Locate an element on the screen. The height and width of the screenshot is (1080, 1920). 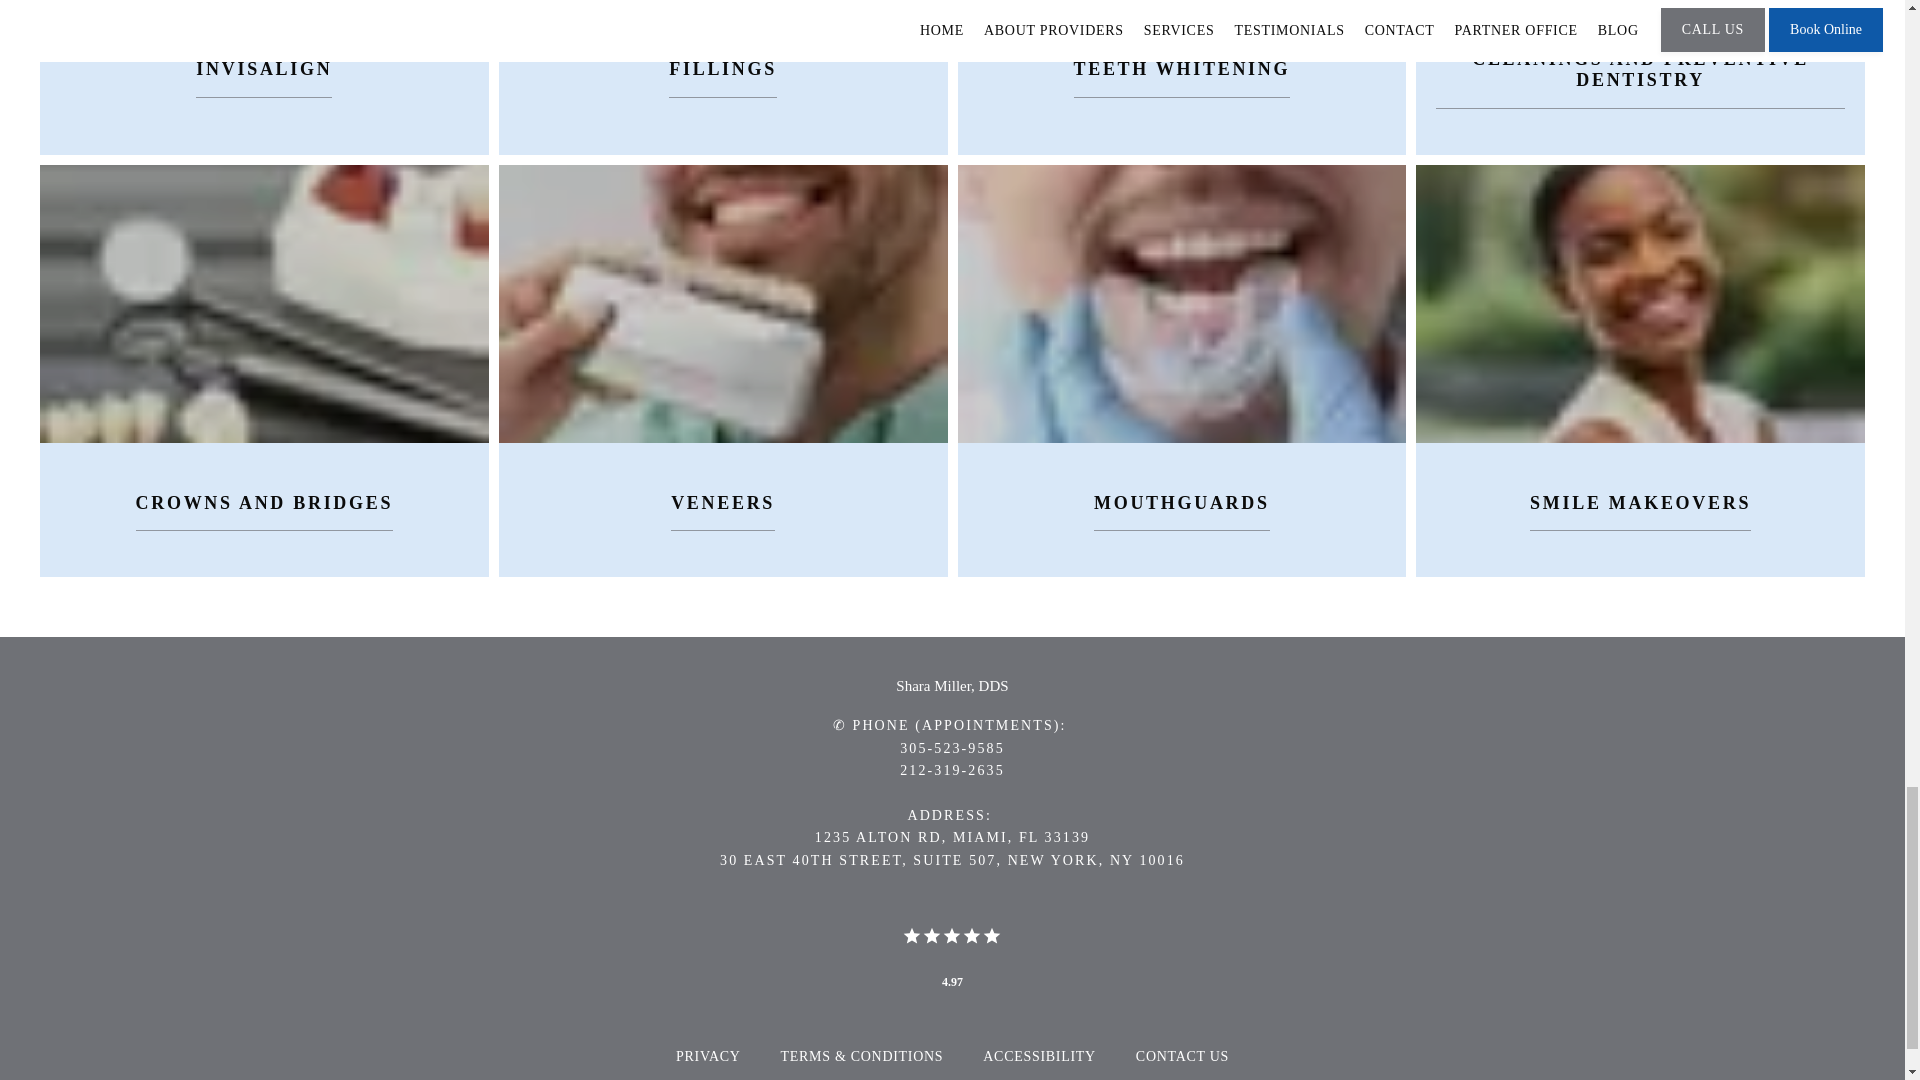
TEETH WHITENING is located at coordinates (1182, 69).